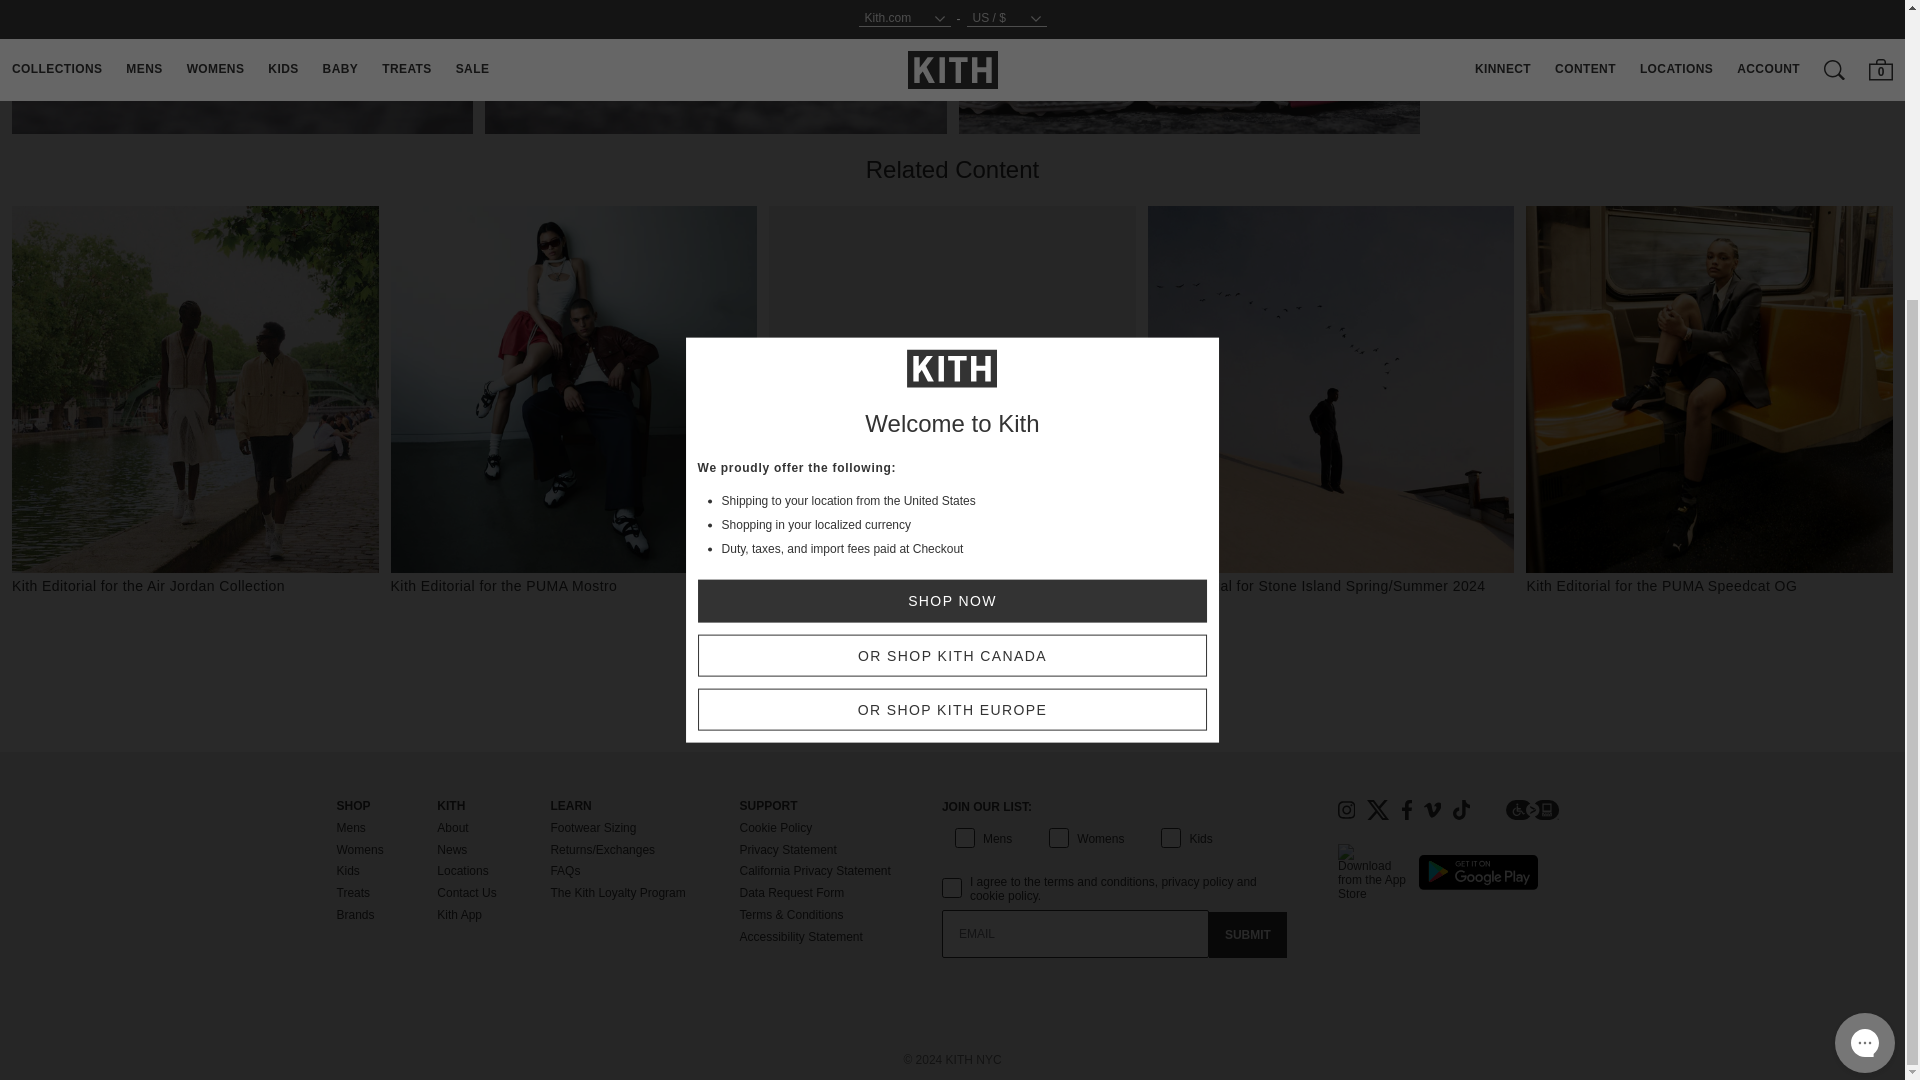 The height and width of the screenshot is (1080, 1920). I want to click on Instagram, so click(1346, 810).